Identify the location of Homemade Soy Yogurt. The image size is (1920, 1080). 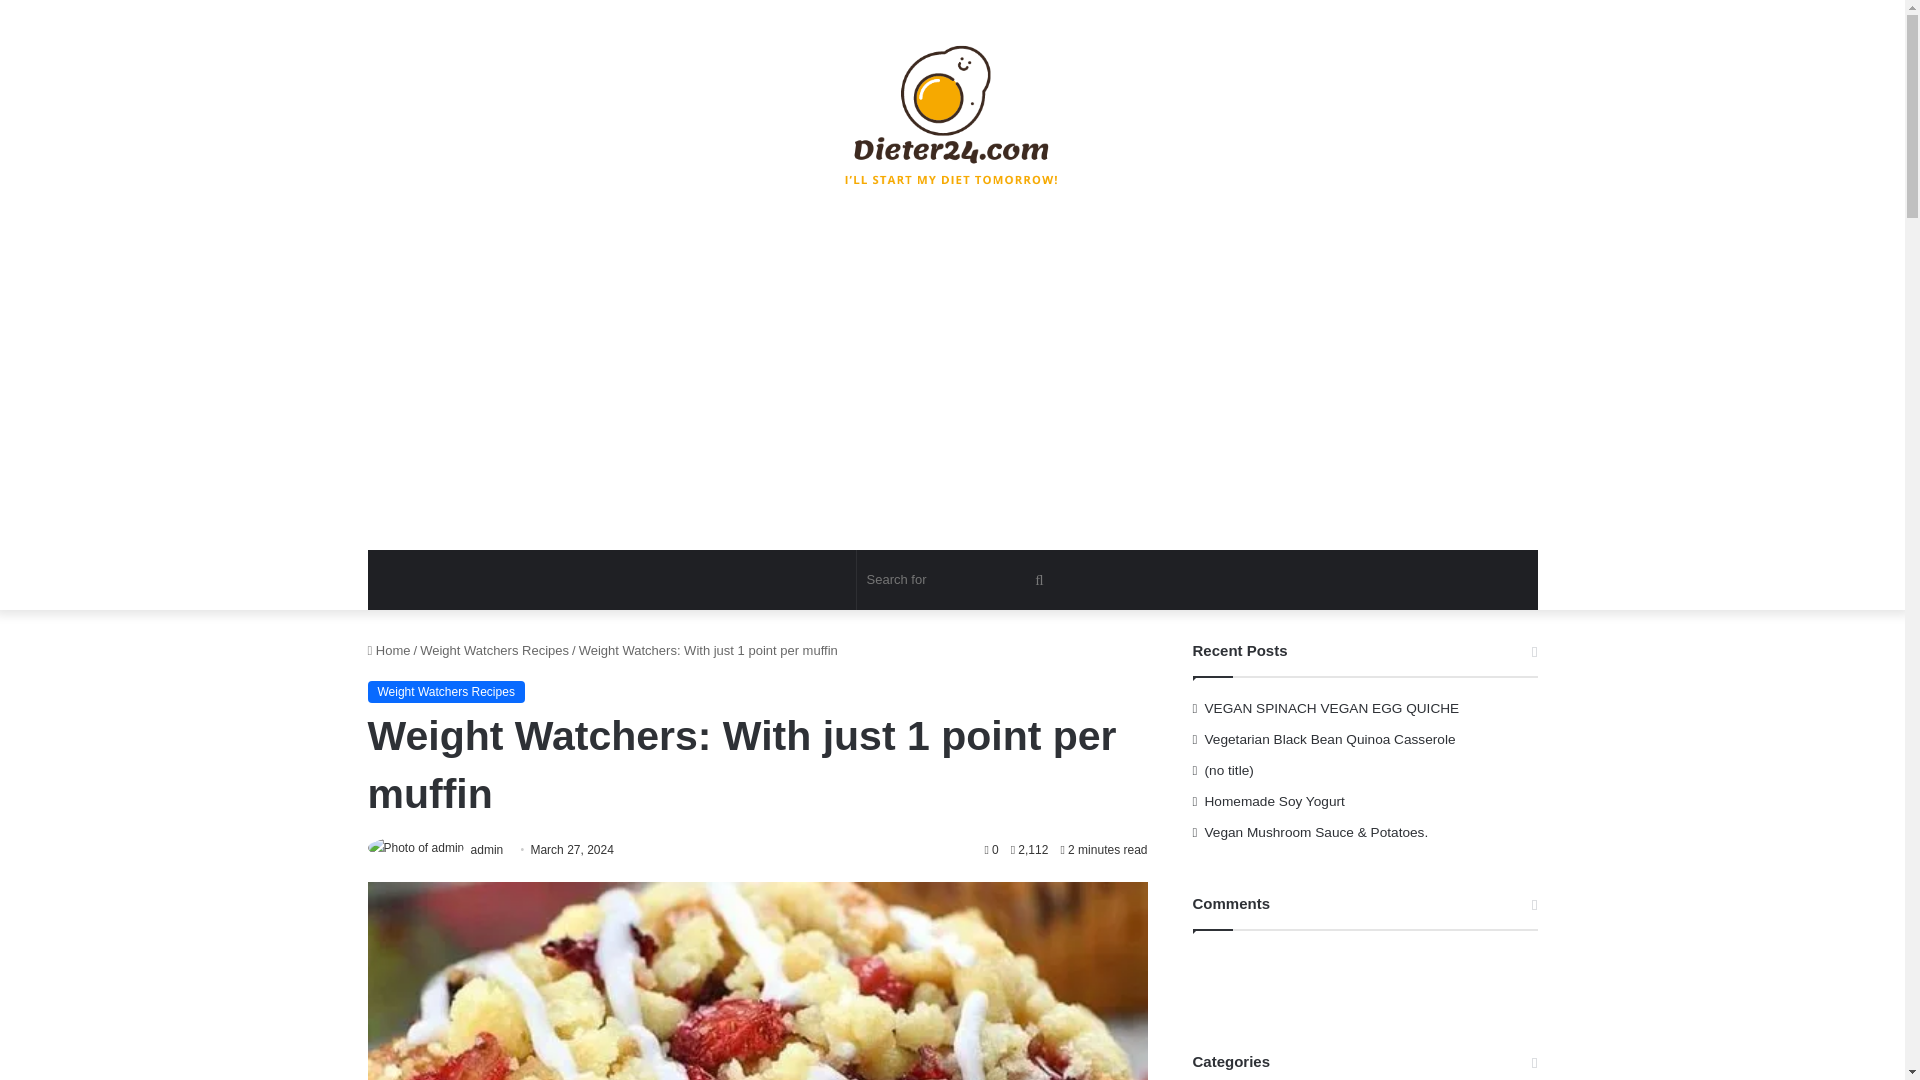
(1275, 800).